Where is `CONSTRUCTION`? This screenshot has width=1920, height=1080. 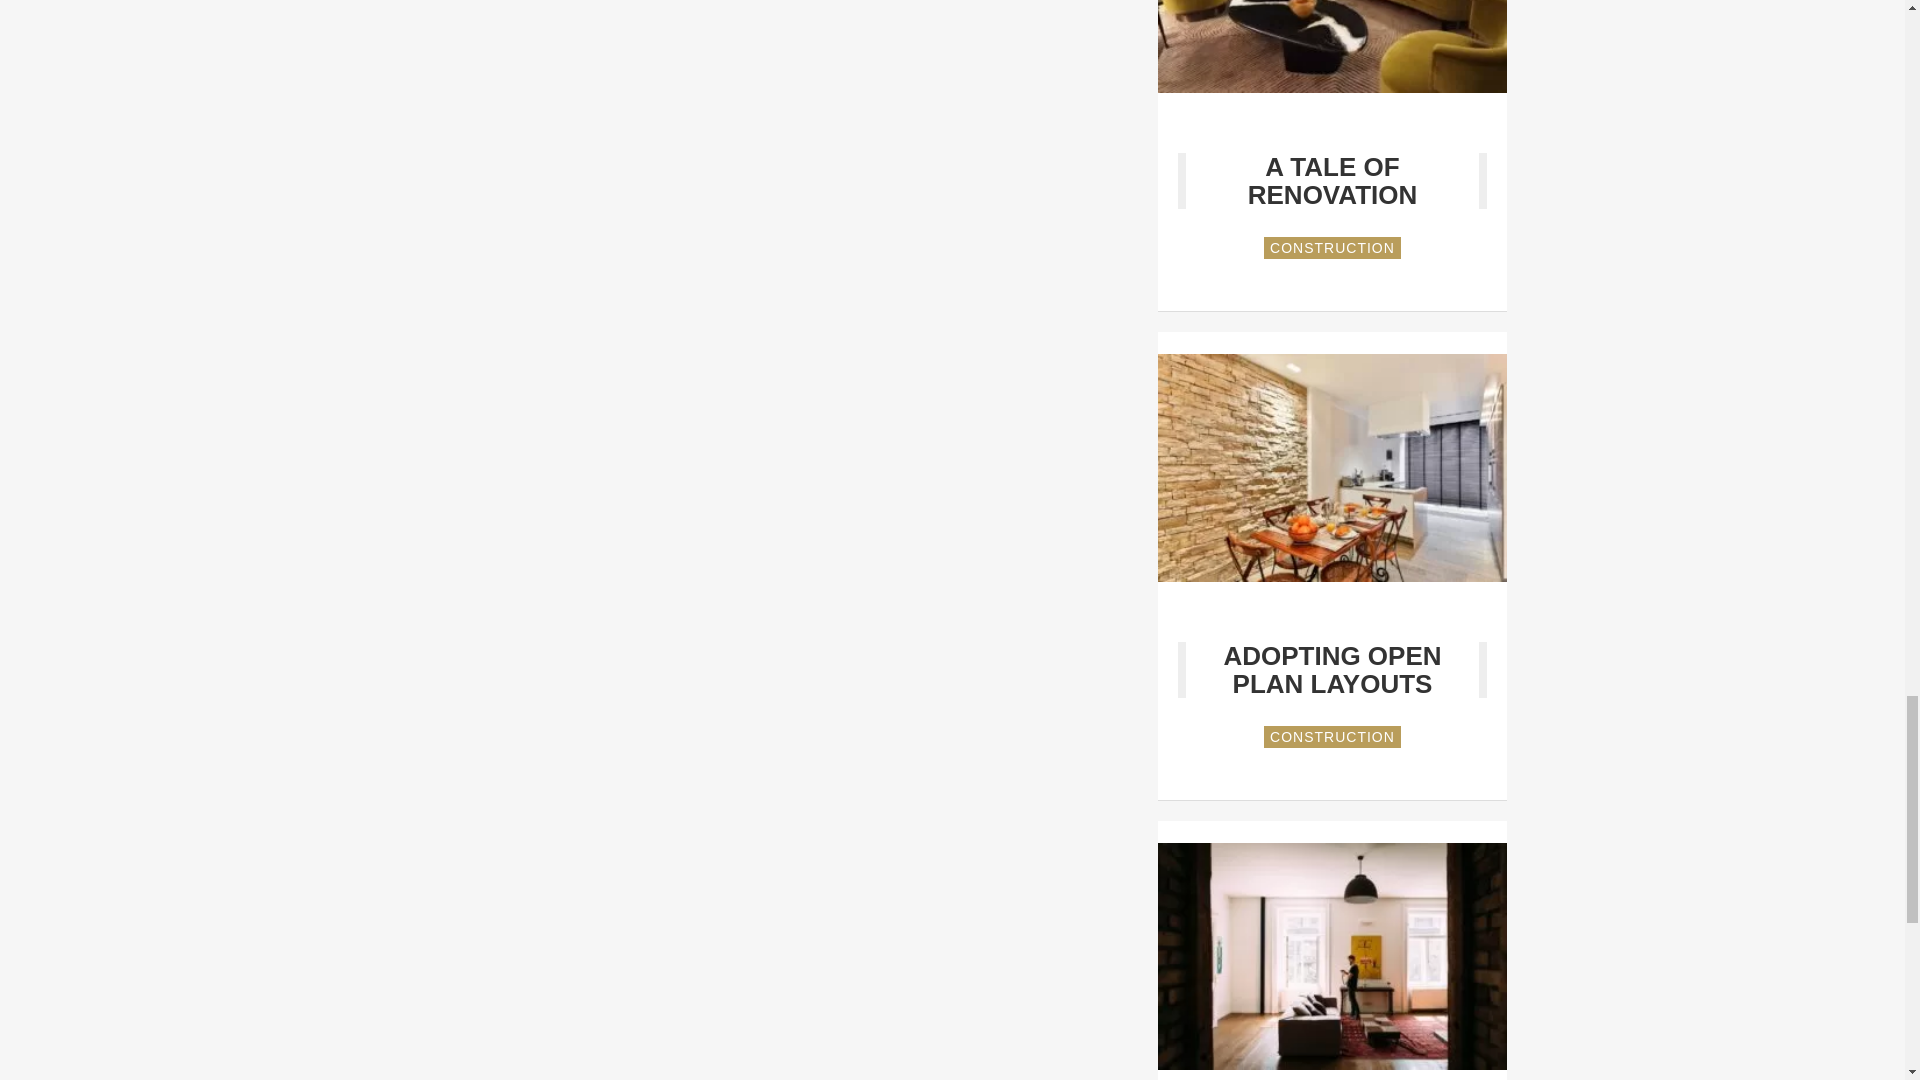
CONSTRUCTION is located at coordinates (1332, 248).